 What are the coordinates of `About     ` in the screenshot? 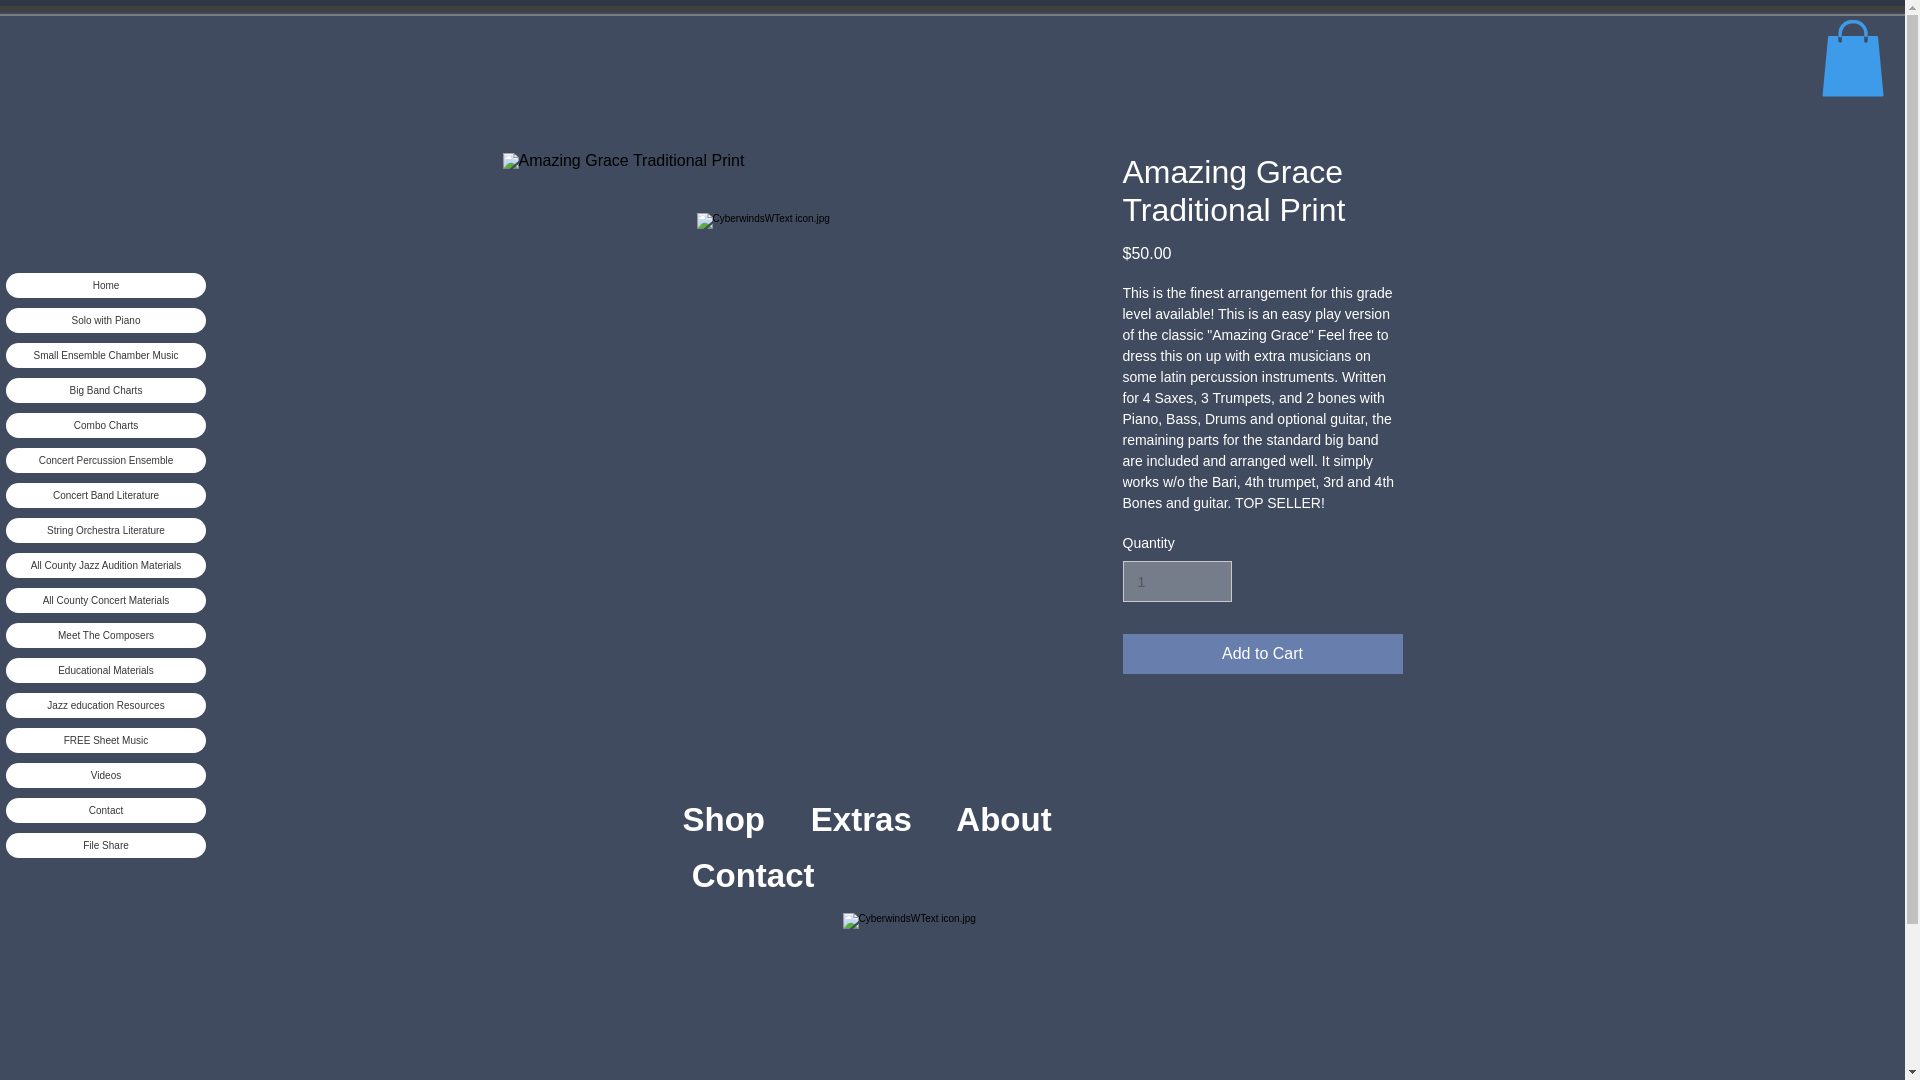 It's located at (880, 848).